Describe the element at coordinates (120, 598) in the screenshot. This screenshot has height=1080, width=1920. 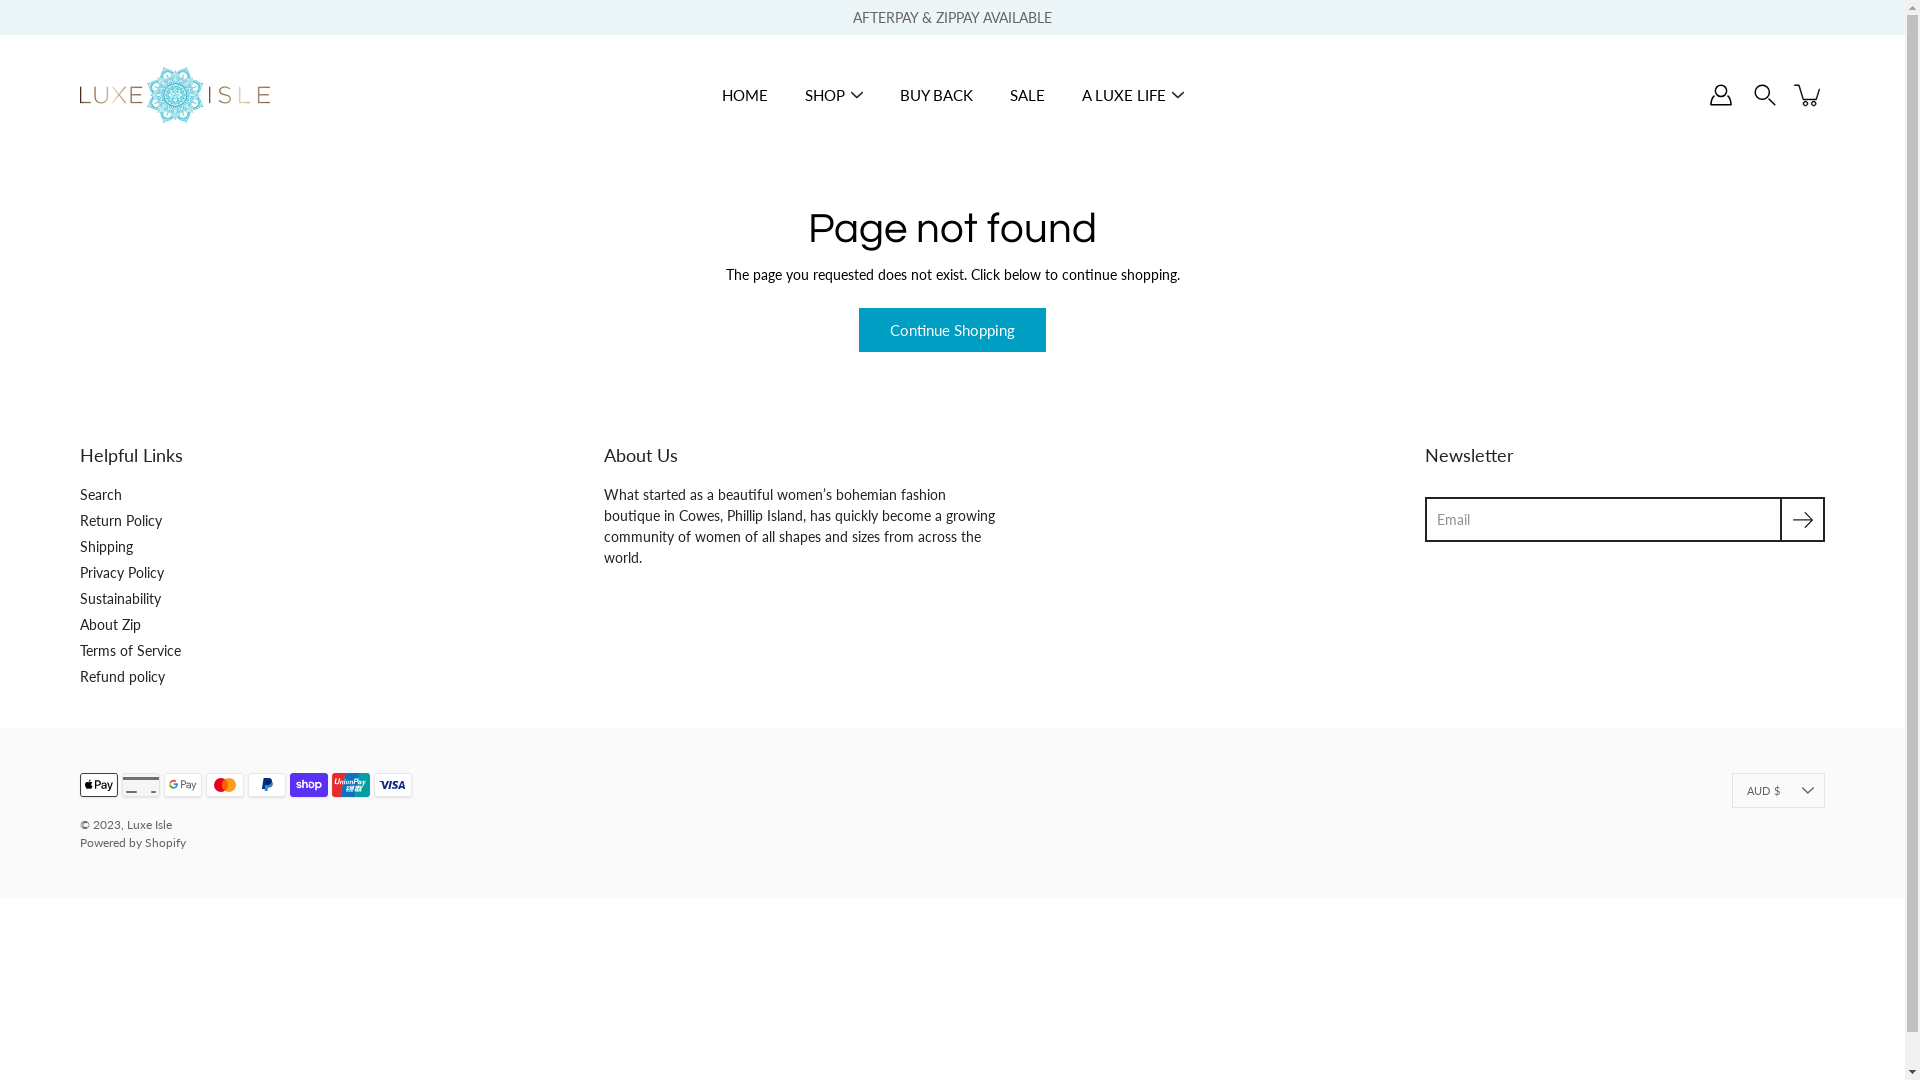
I see `Sustainability` at that location.